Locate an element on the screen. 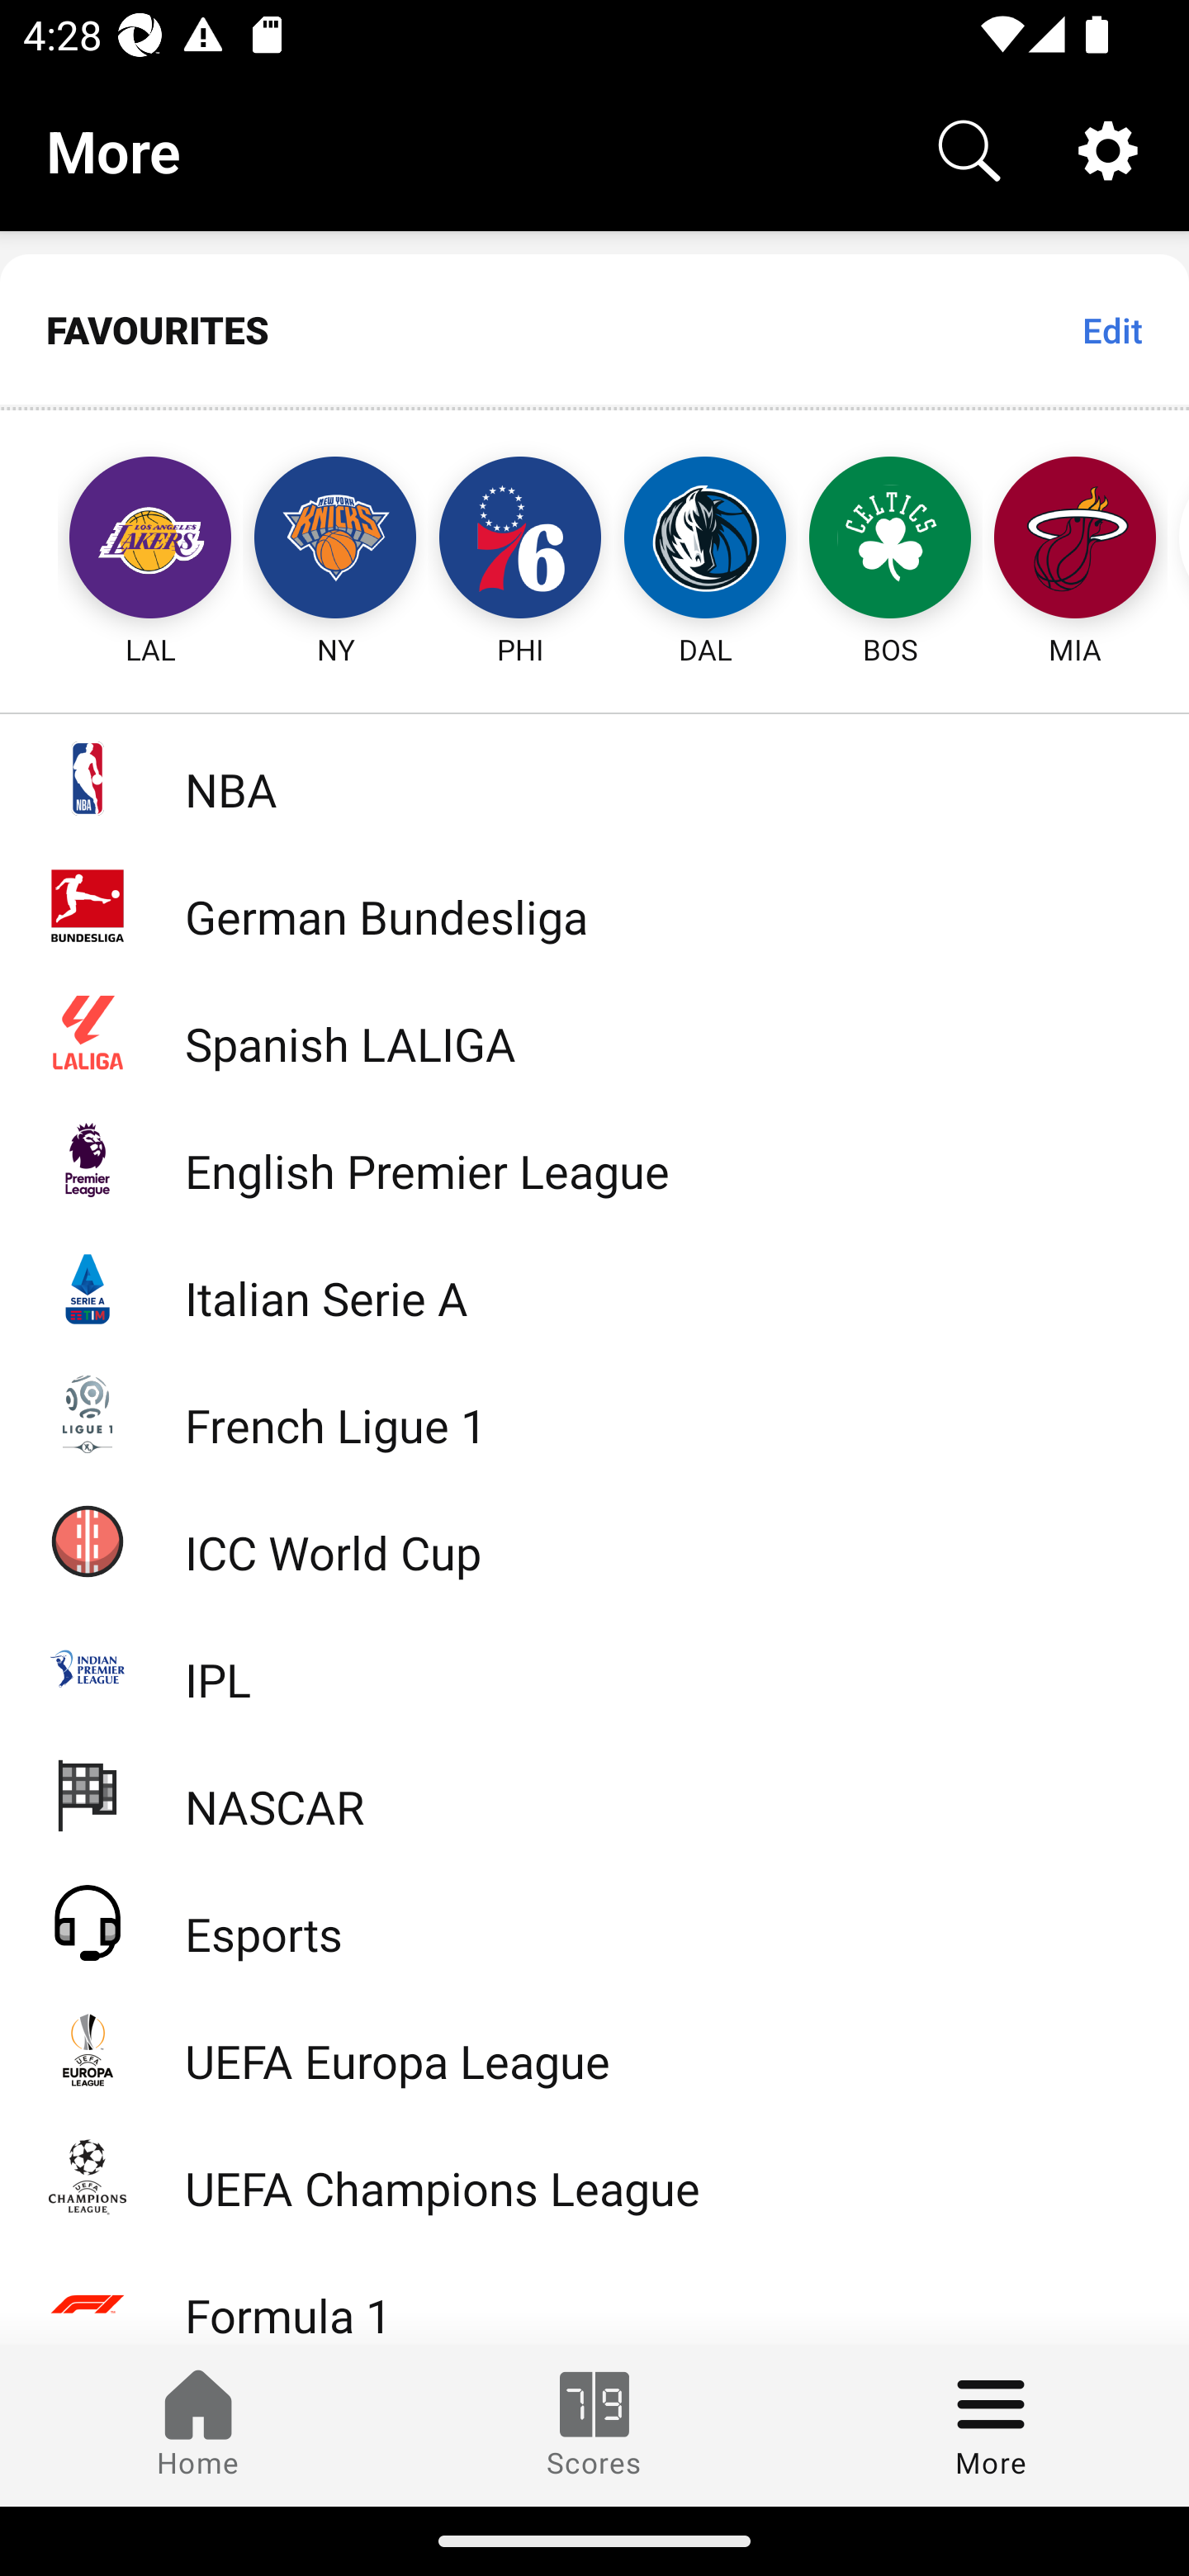 The height and width of the screenshot is (2576, 1189). PHI Philadelphia 76ers is located at coordinates (520, 540).